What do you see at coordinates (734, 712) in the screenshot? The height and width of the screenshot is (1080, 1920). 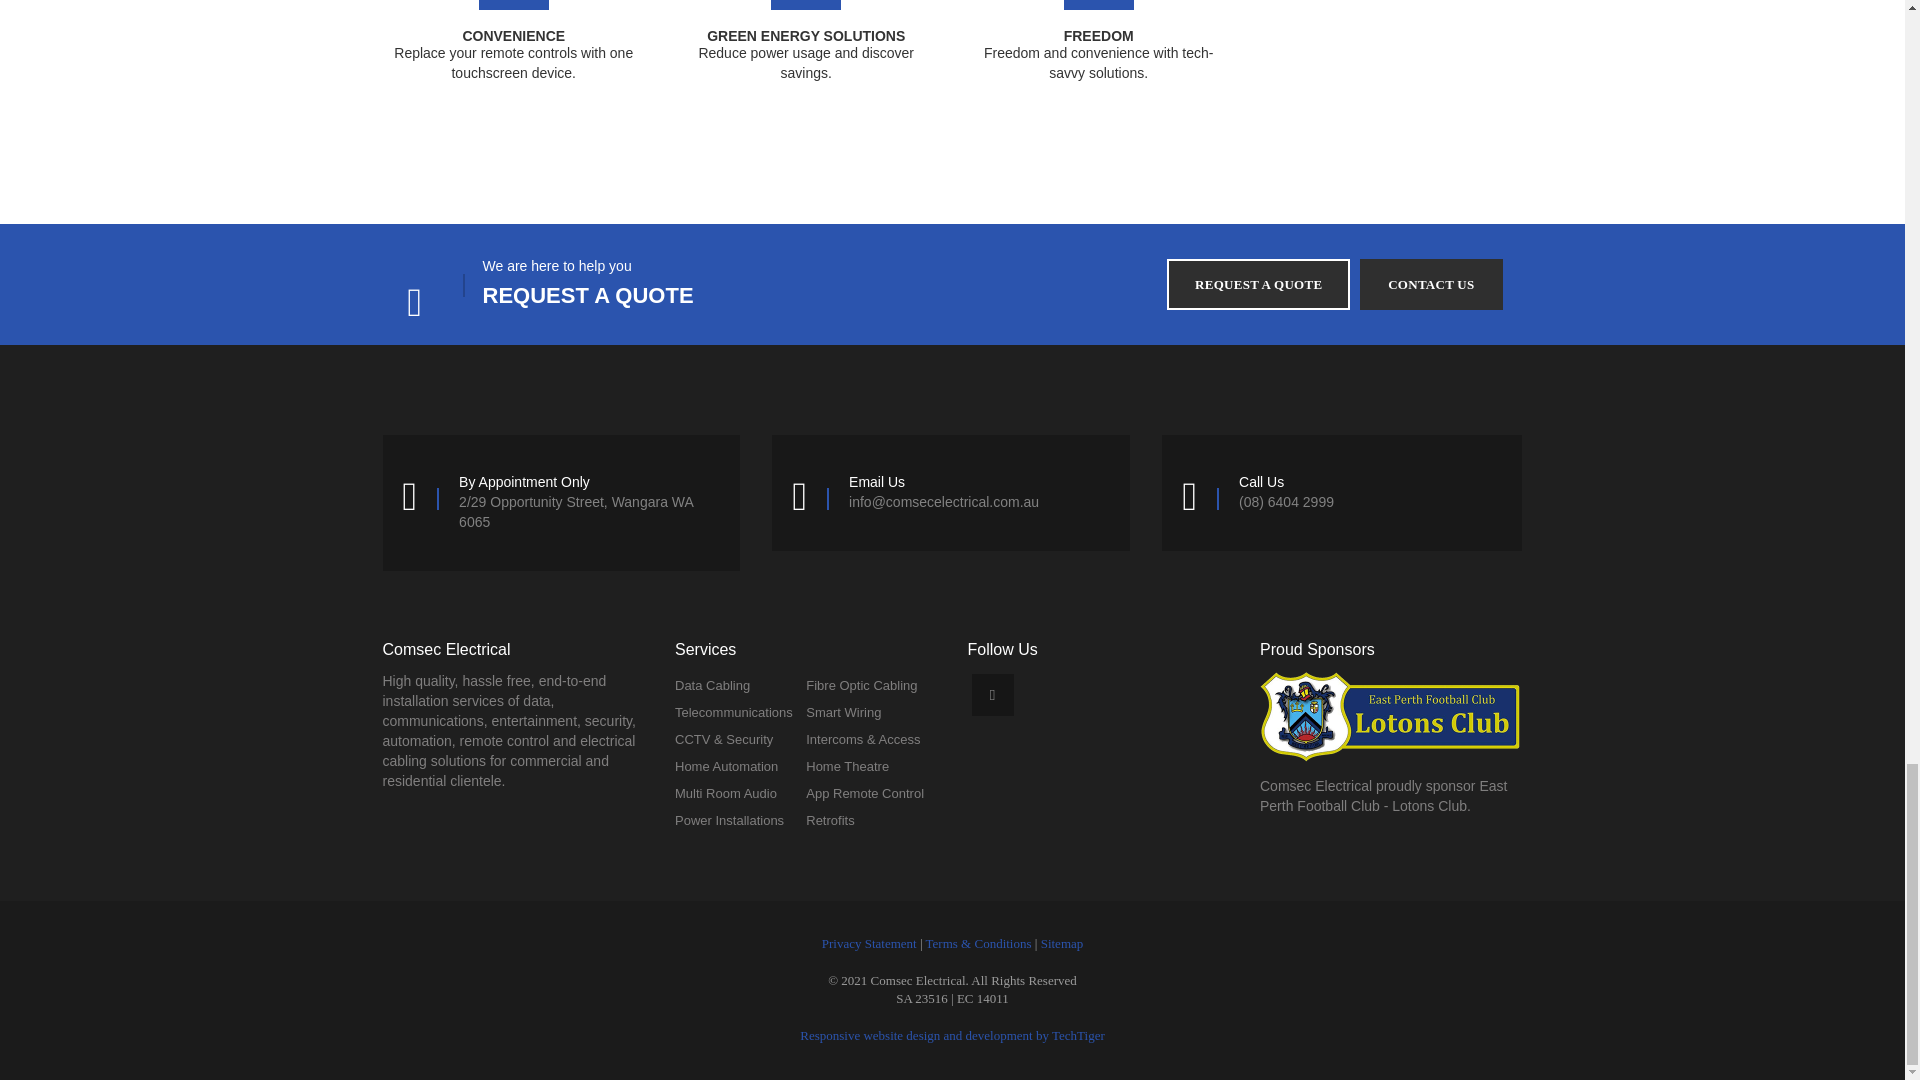 I see `Telecommunications` at bounding box center [734, 712].